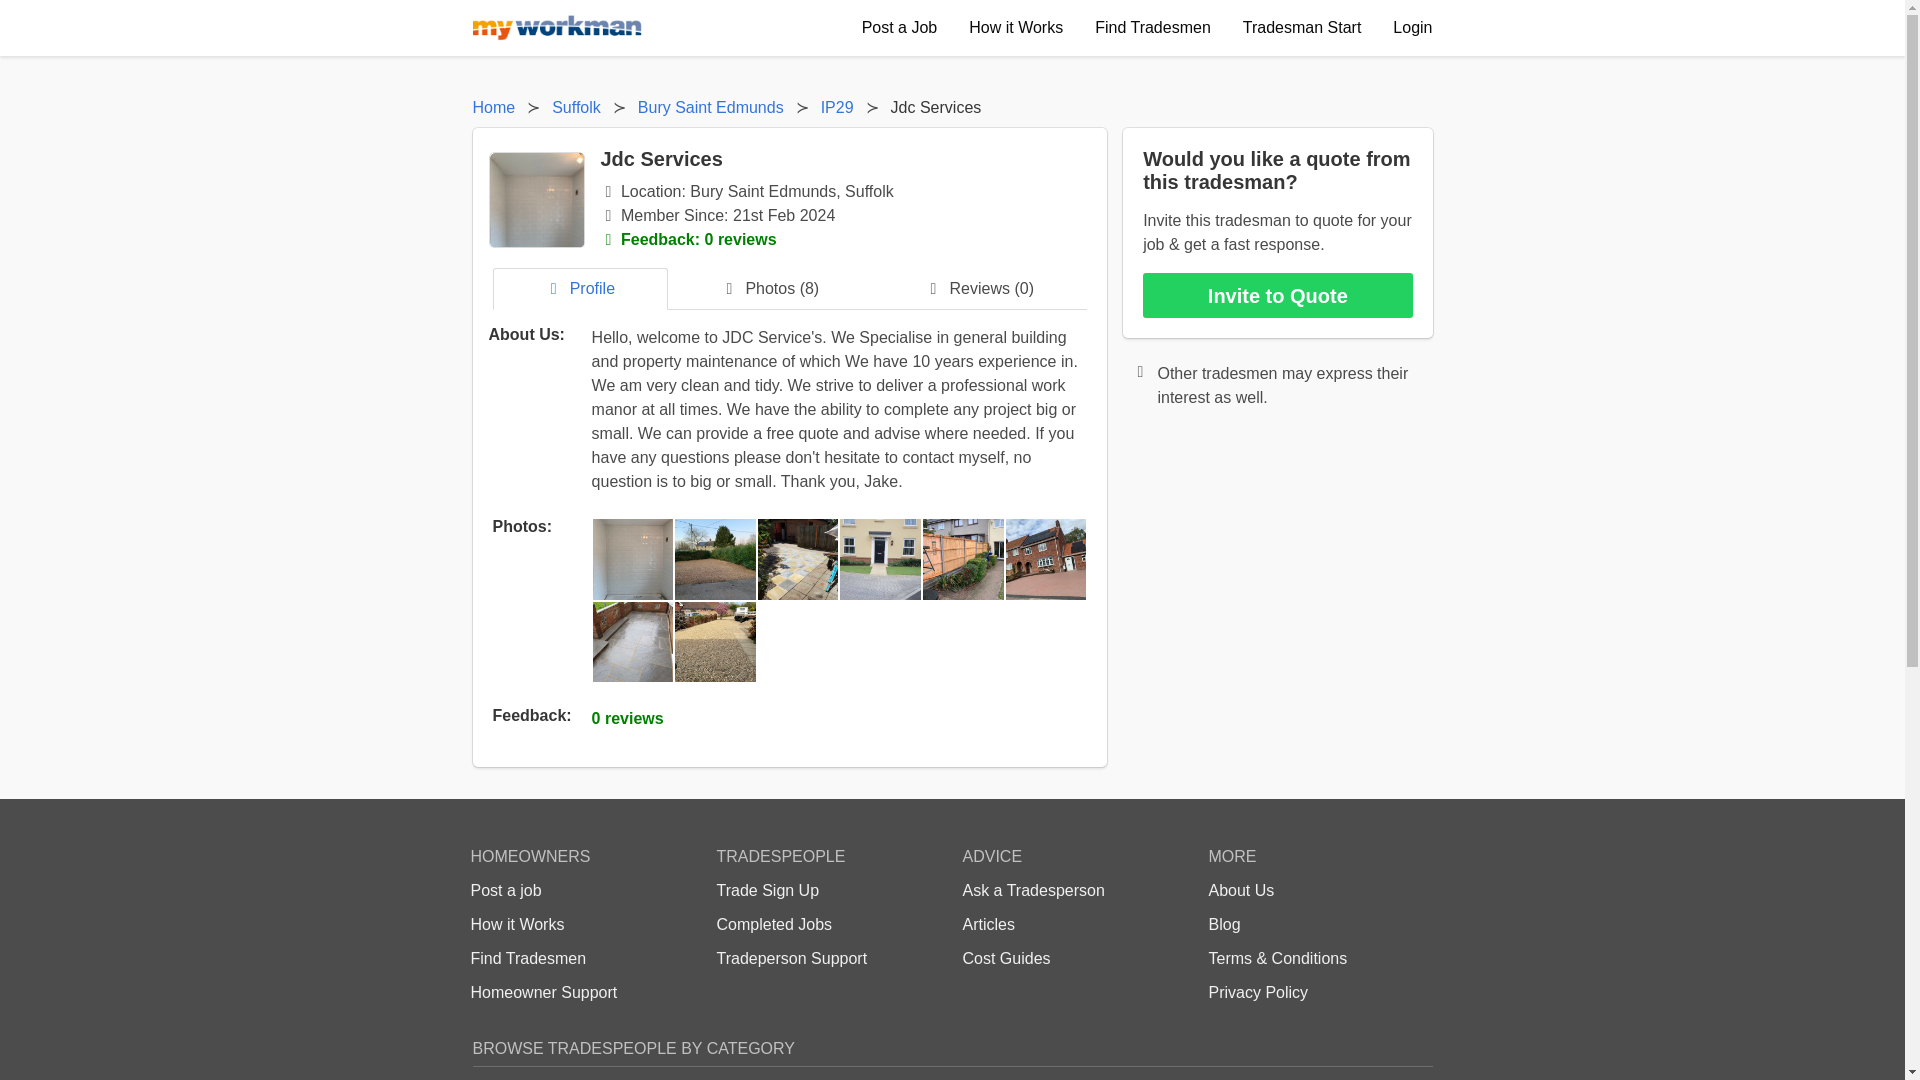 The image size is (1920, 1080). Describe the element at coordinates (936, 108) in the screenshot. I see `Jdc Services` at that location.